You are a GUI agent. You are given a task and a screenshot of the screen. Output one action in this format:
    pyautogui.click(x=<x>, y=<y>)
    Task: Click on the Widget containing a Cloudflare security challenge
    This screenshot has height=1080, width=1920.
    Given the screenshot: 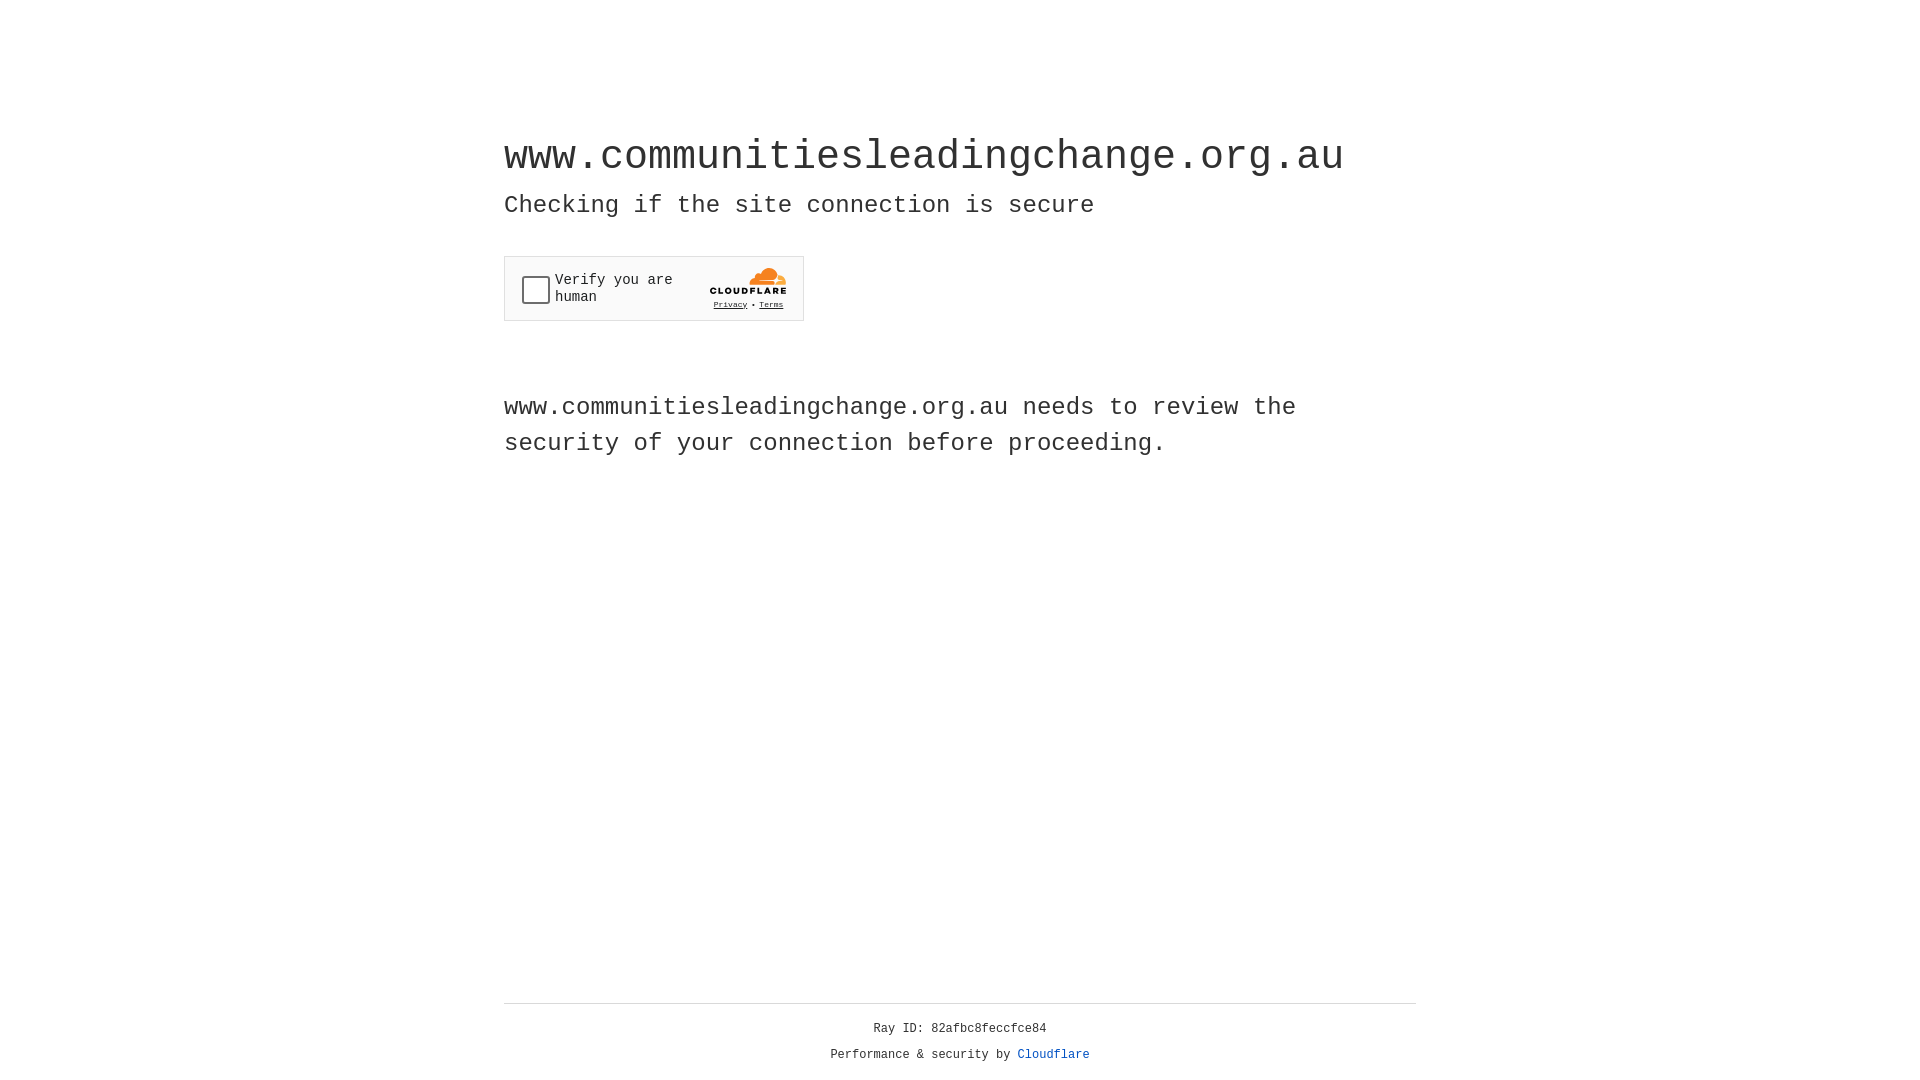 What is the action you would take?
    pyautogui.click(x=654, y=288)
    